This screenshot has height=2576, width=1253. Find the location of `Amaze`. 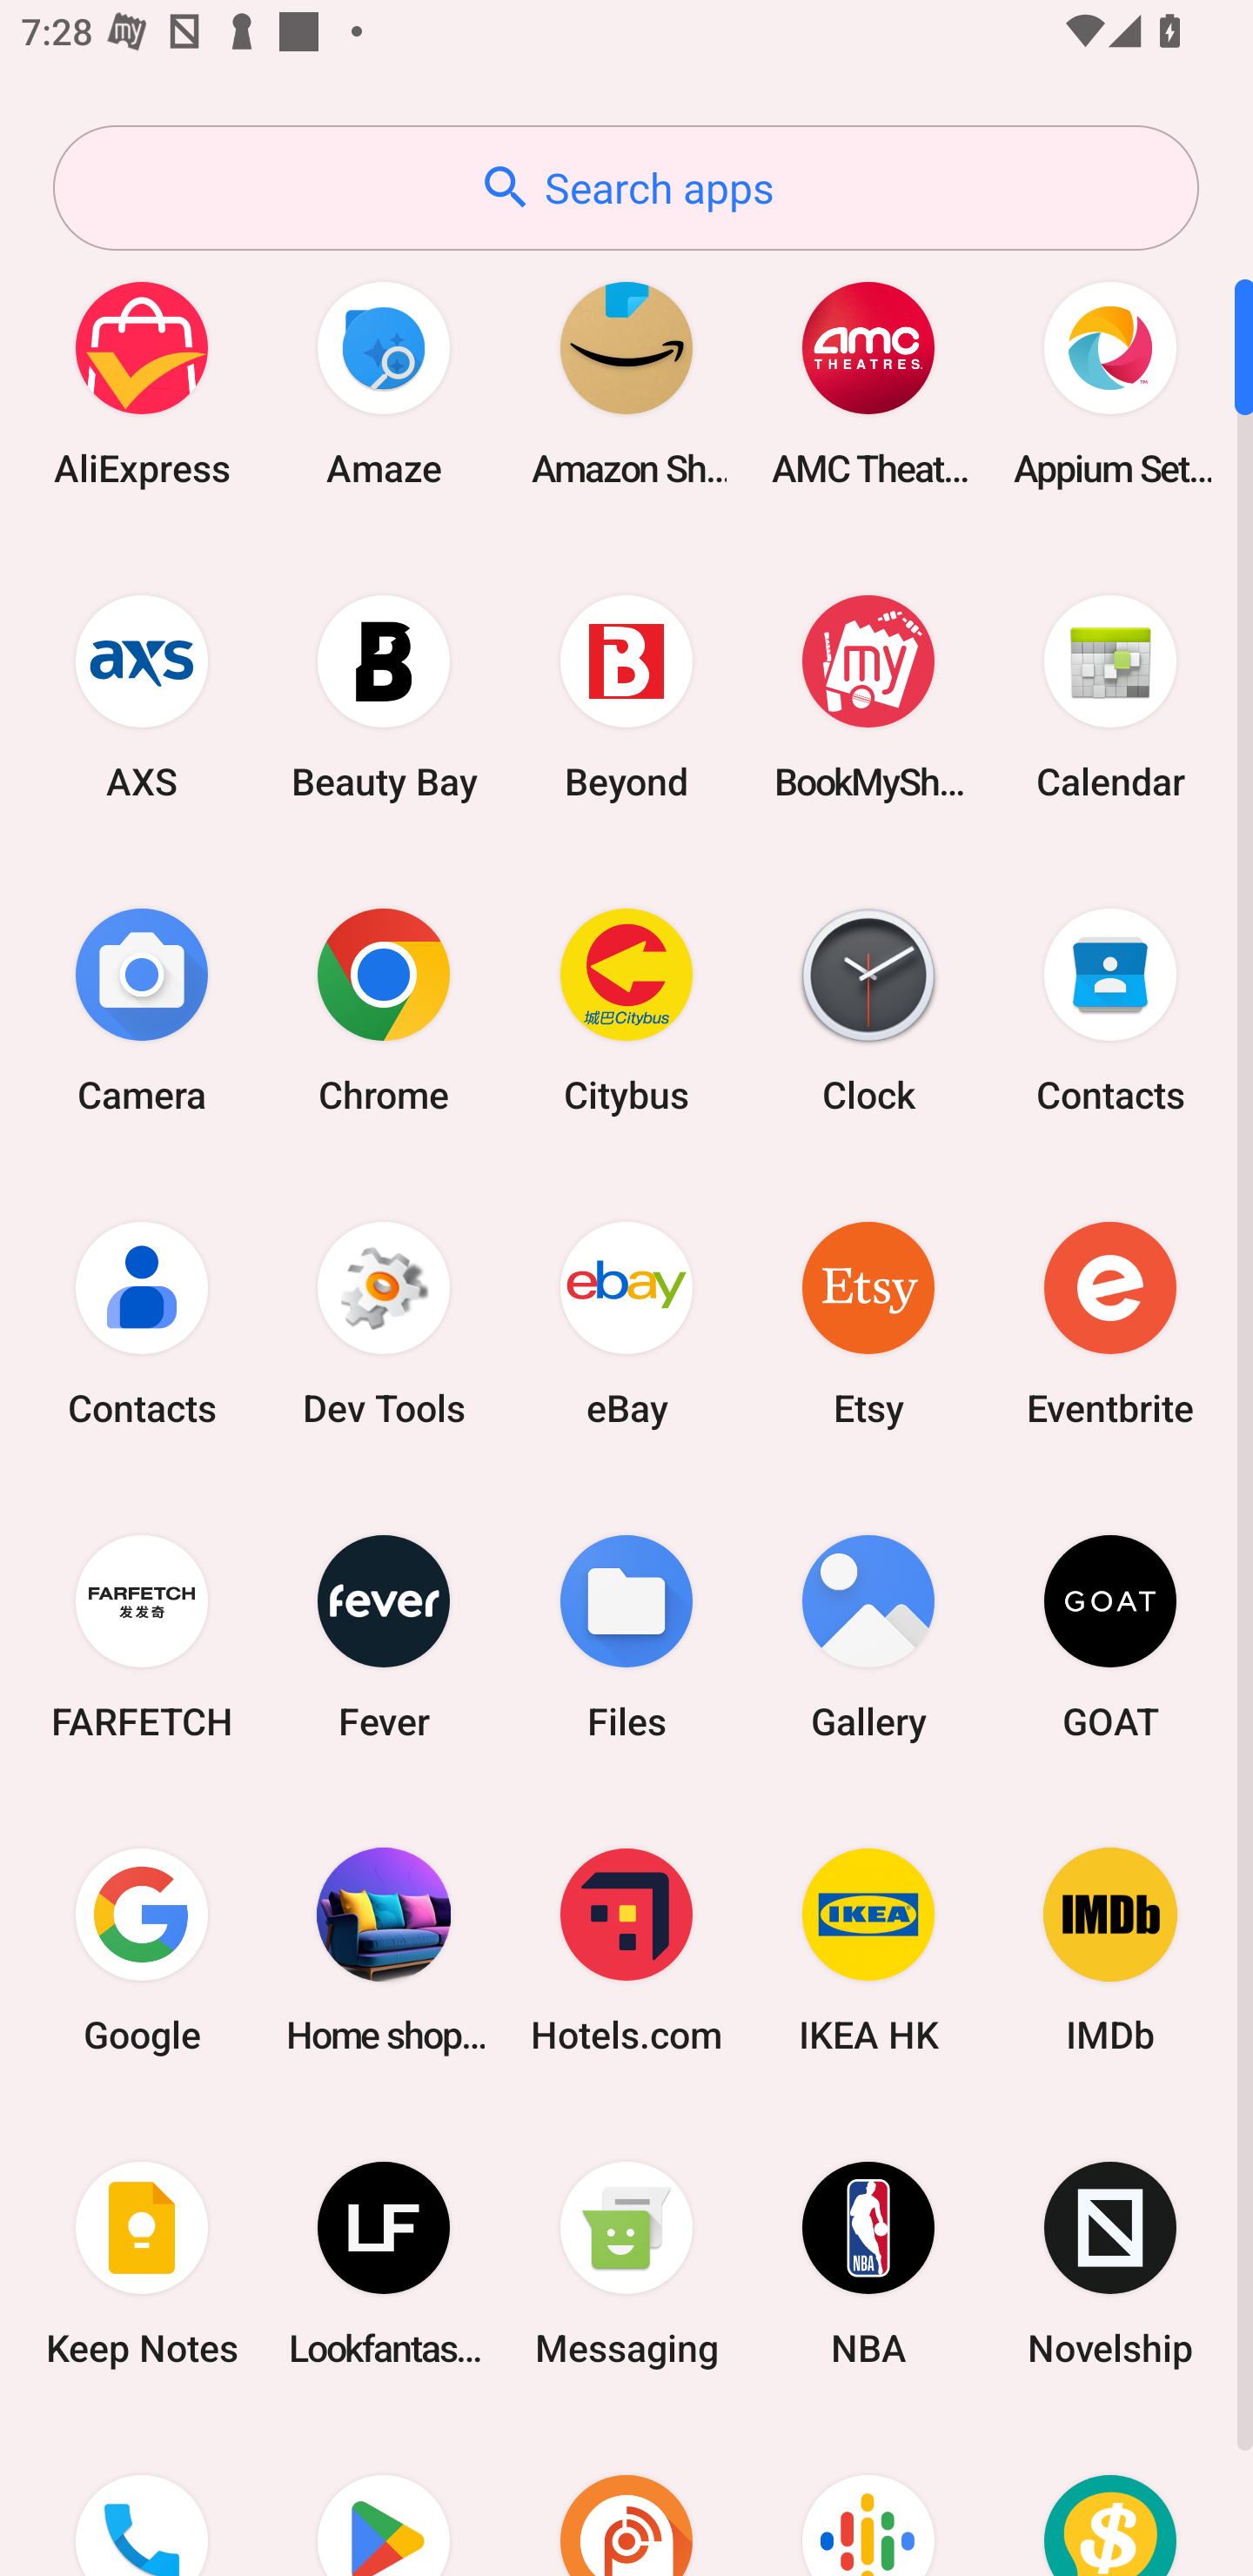

Amaze is located at coordinates (384, 383).